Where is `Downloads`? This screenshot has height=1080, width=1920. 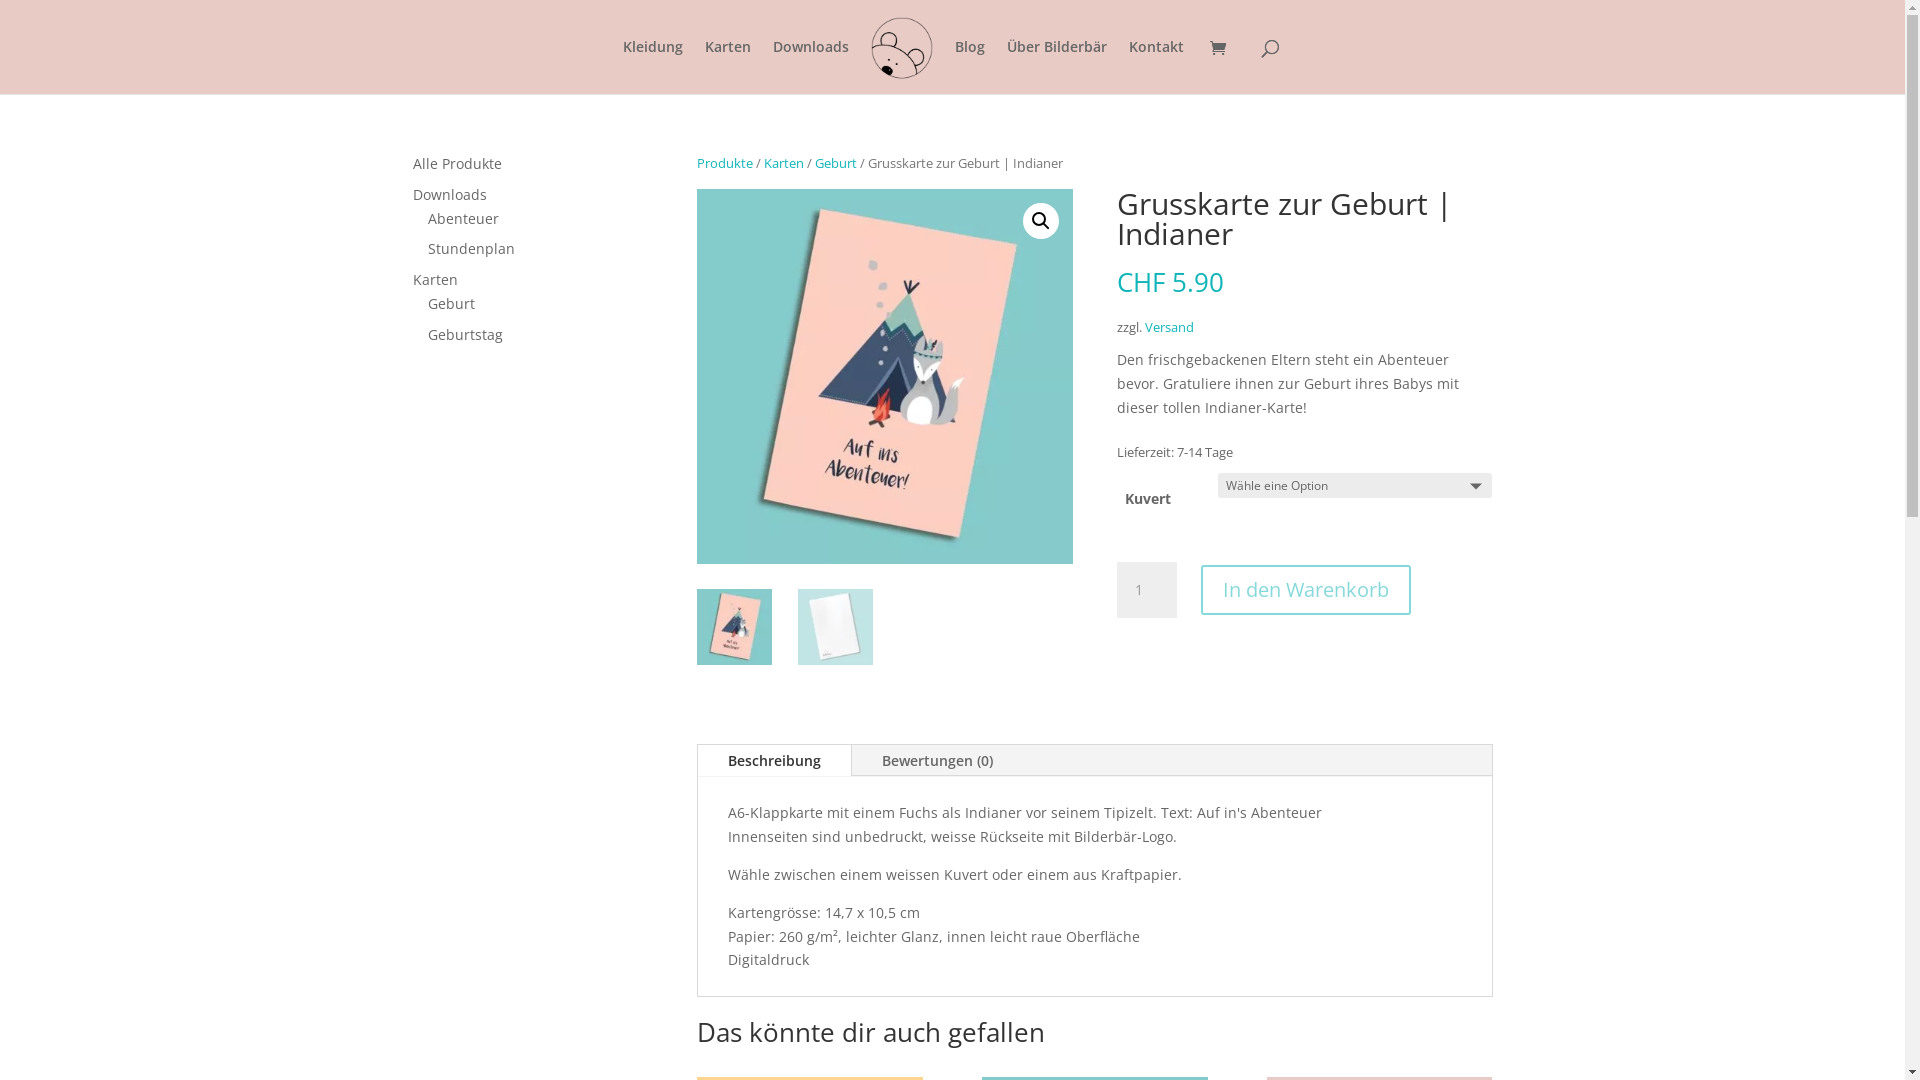
Downloads is located at coordinates (811, 67).